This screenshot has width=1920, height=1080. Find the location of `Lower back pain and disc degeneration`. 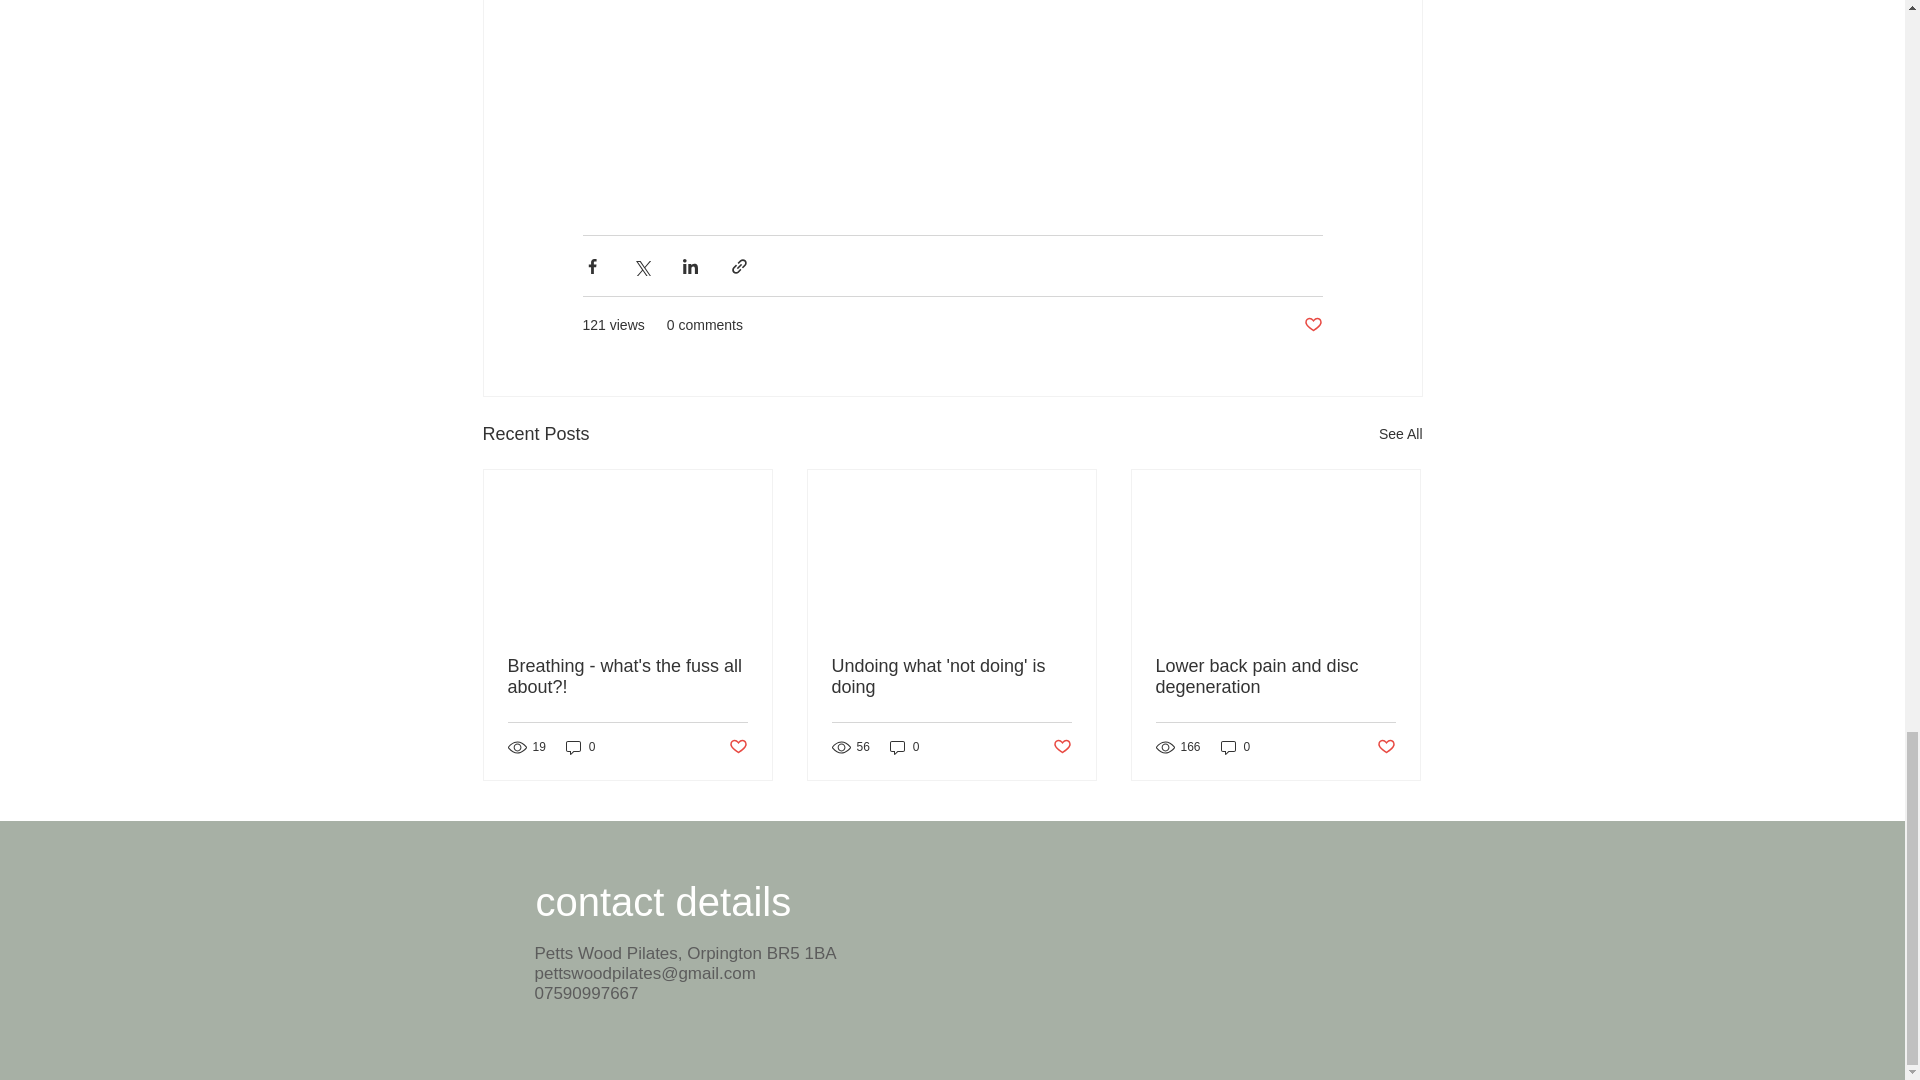

Lower back pain and disc degeneration is located at coordinates (1275, 676).